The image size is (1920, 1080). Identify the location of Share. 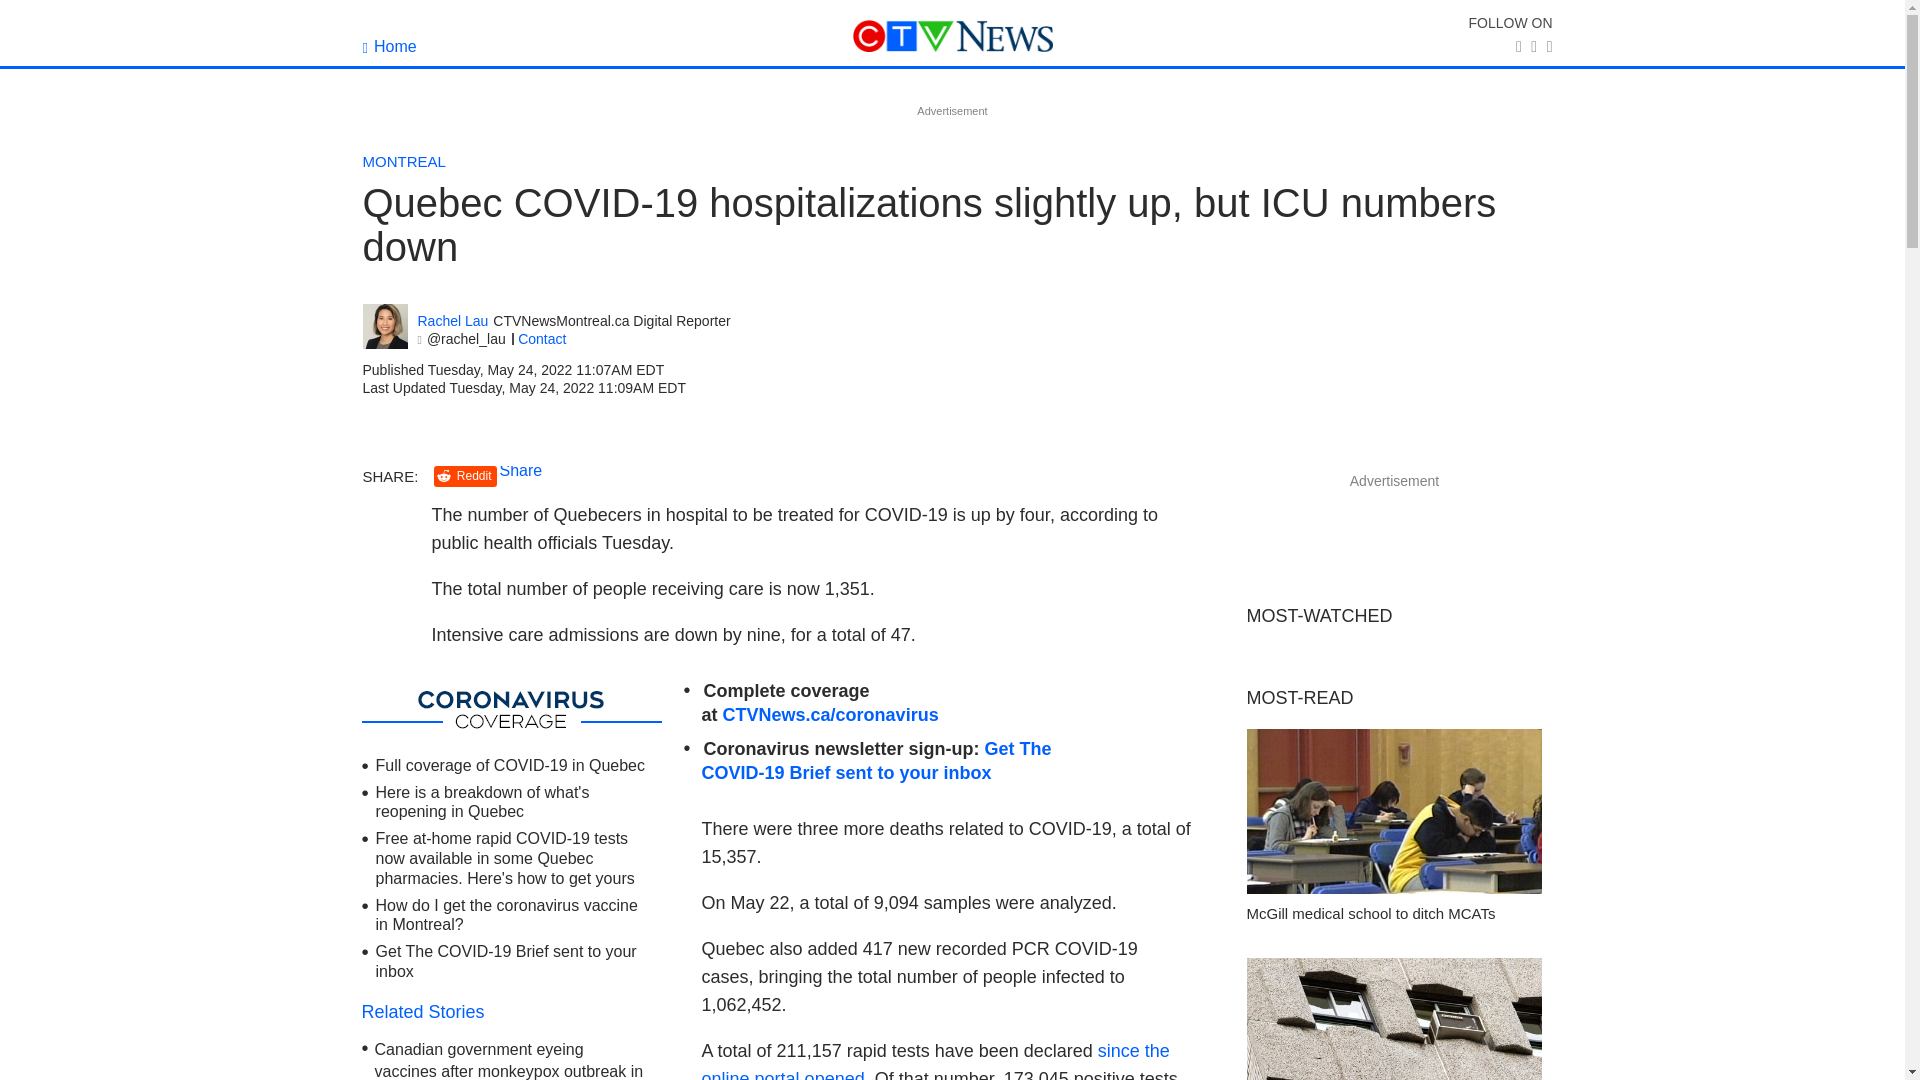
(521, 470).